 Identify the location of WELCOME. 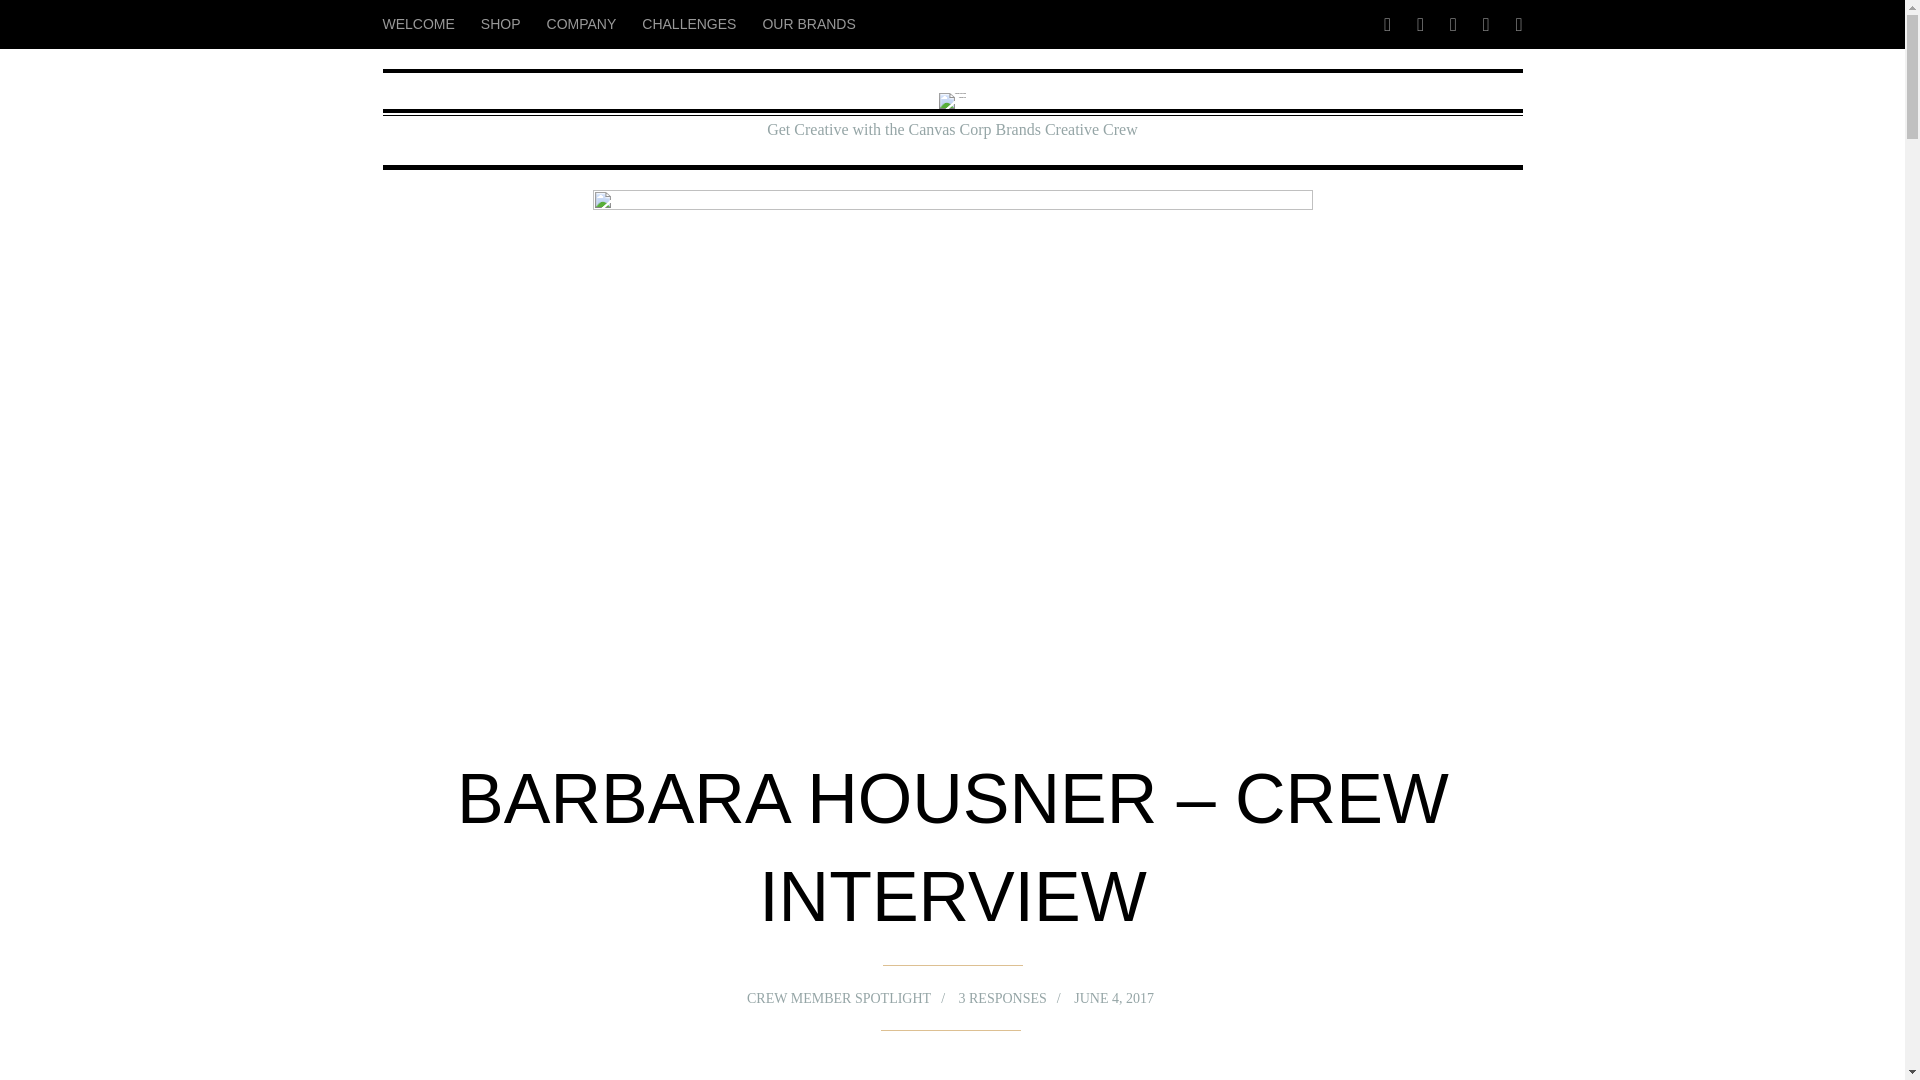
(424, 14).